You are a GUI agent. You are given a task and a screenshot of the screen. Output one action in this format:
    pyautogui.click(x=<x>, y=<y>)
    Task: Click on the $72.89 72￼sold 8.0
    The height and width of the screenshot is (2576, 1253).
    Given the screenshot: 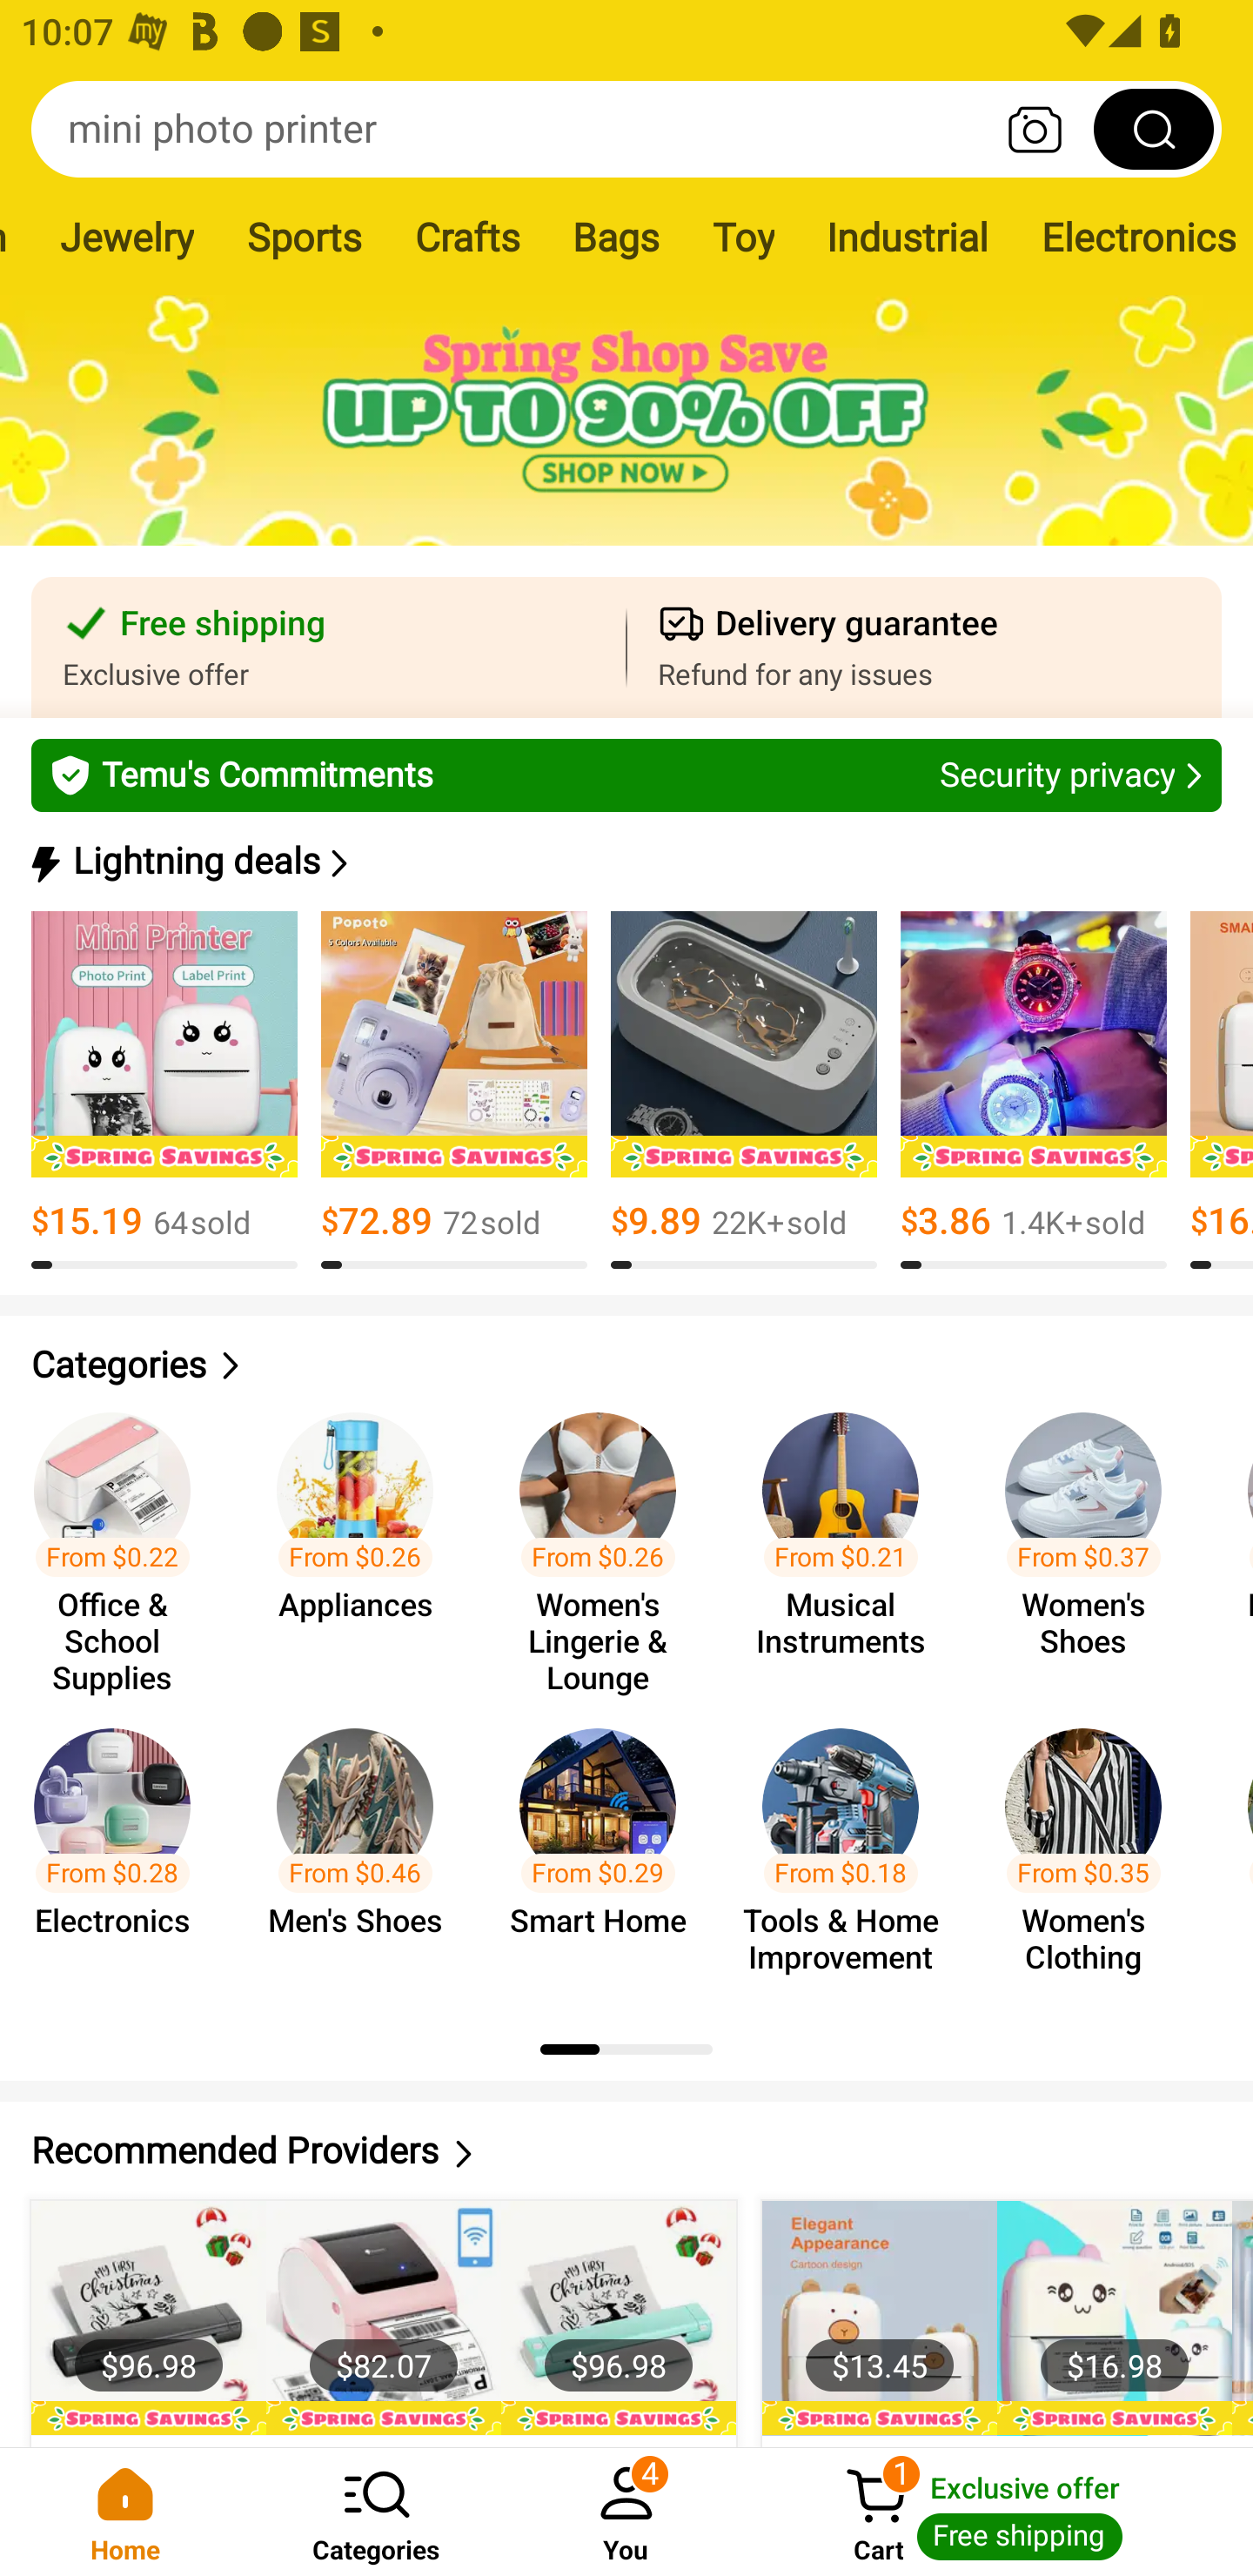 What is the action you would take?
    pyautogui.click(x=454, y=1090)
    